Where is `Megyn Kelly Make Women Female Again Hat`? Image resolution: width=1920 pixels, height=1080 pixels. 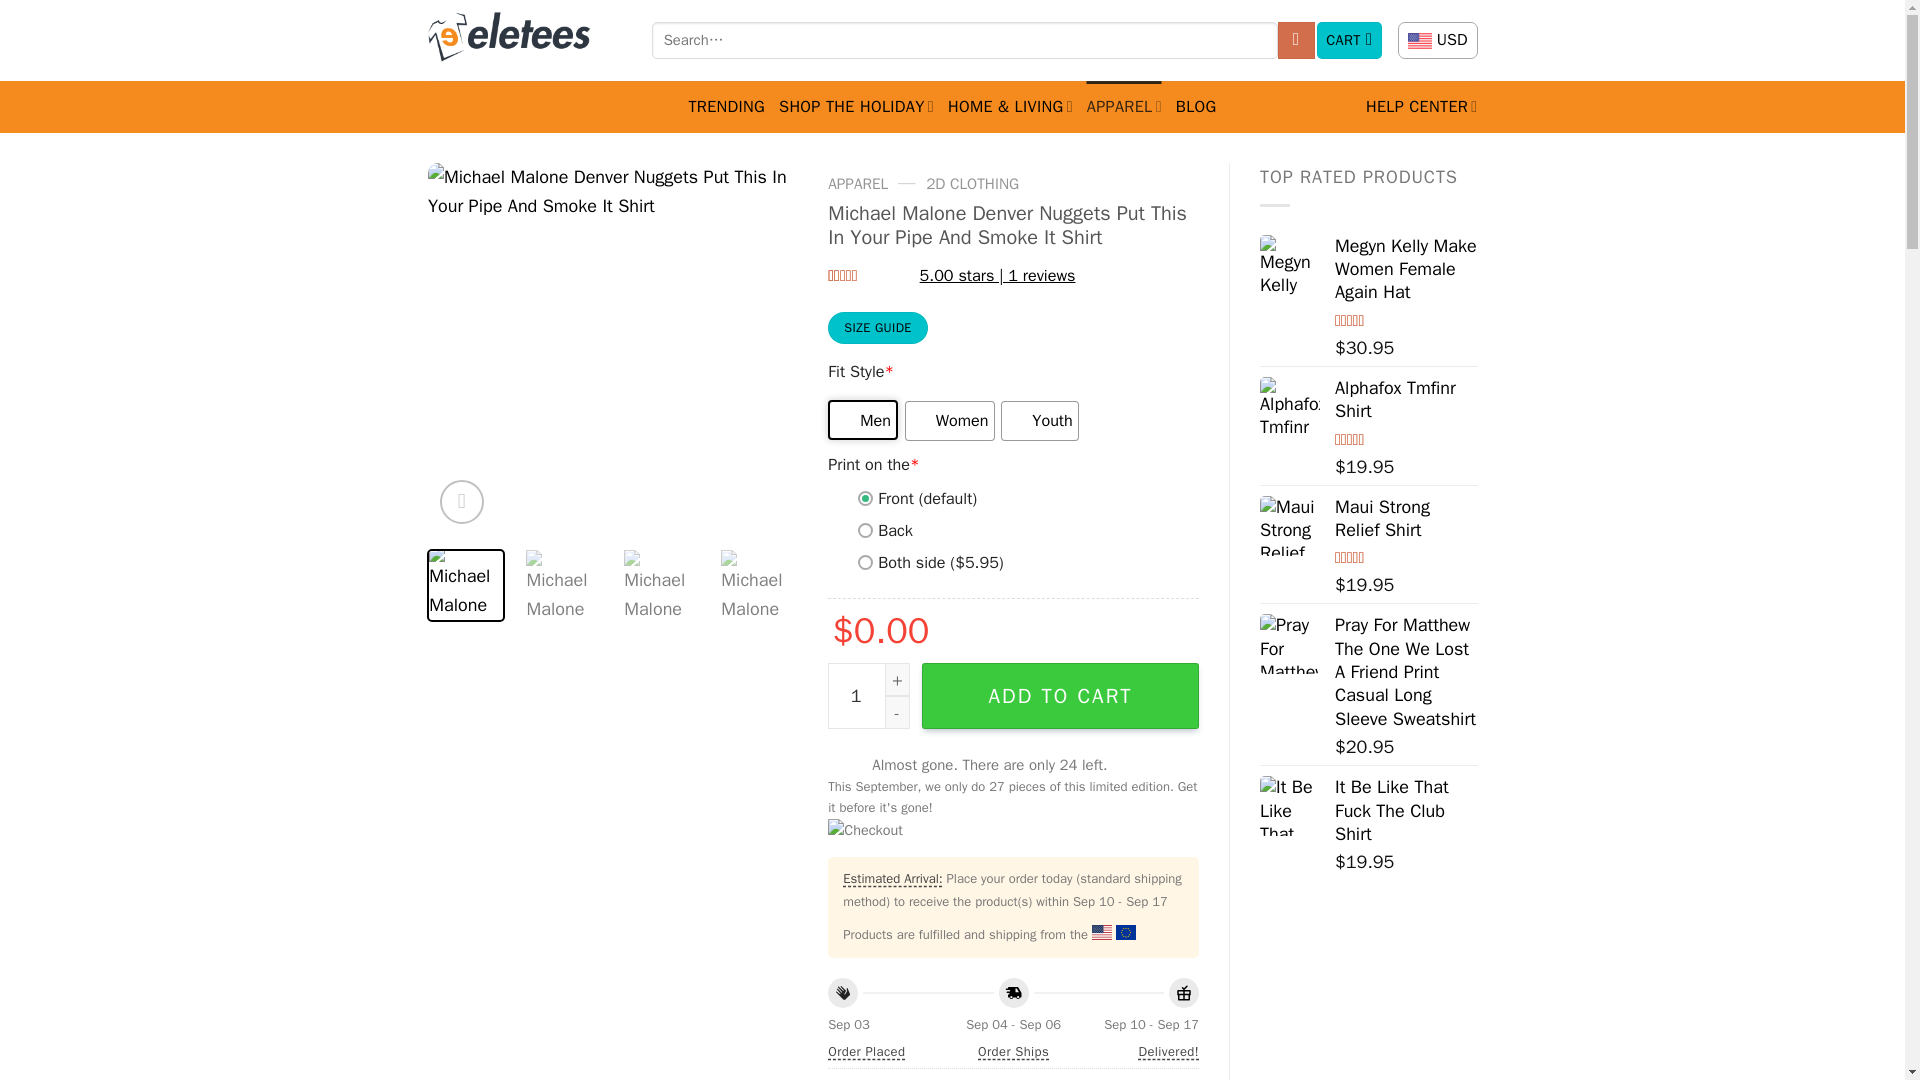 Megyn Kelly Make Women Female Again Hat is located at coordinates (1290, 264).